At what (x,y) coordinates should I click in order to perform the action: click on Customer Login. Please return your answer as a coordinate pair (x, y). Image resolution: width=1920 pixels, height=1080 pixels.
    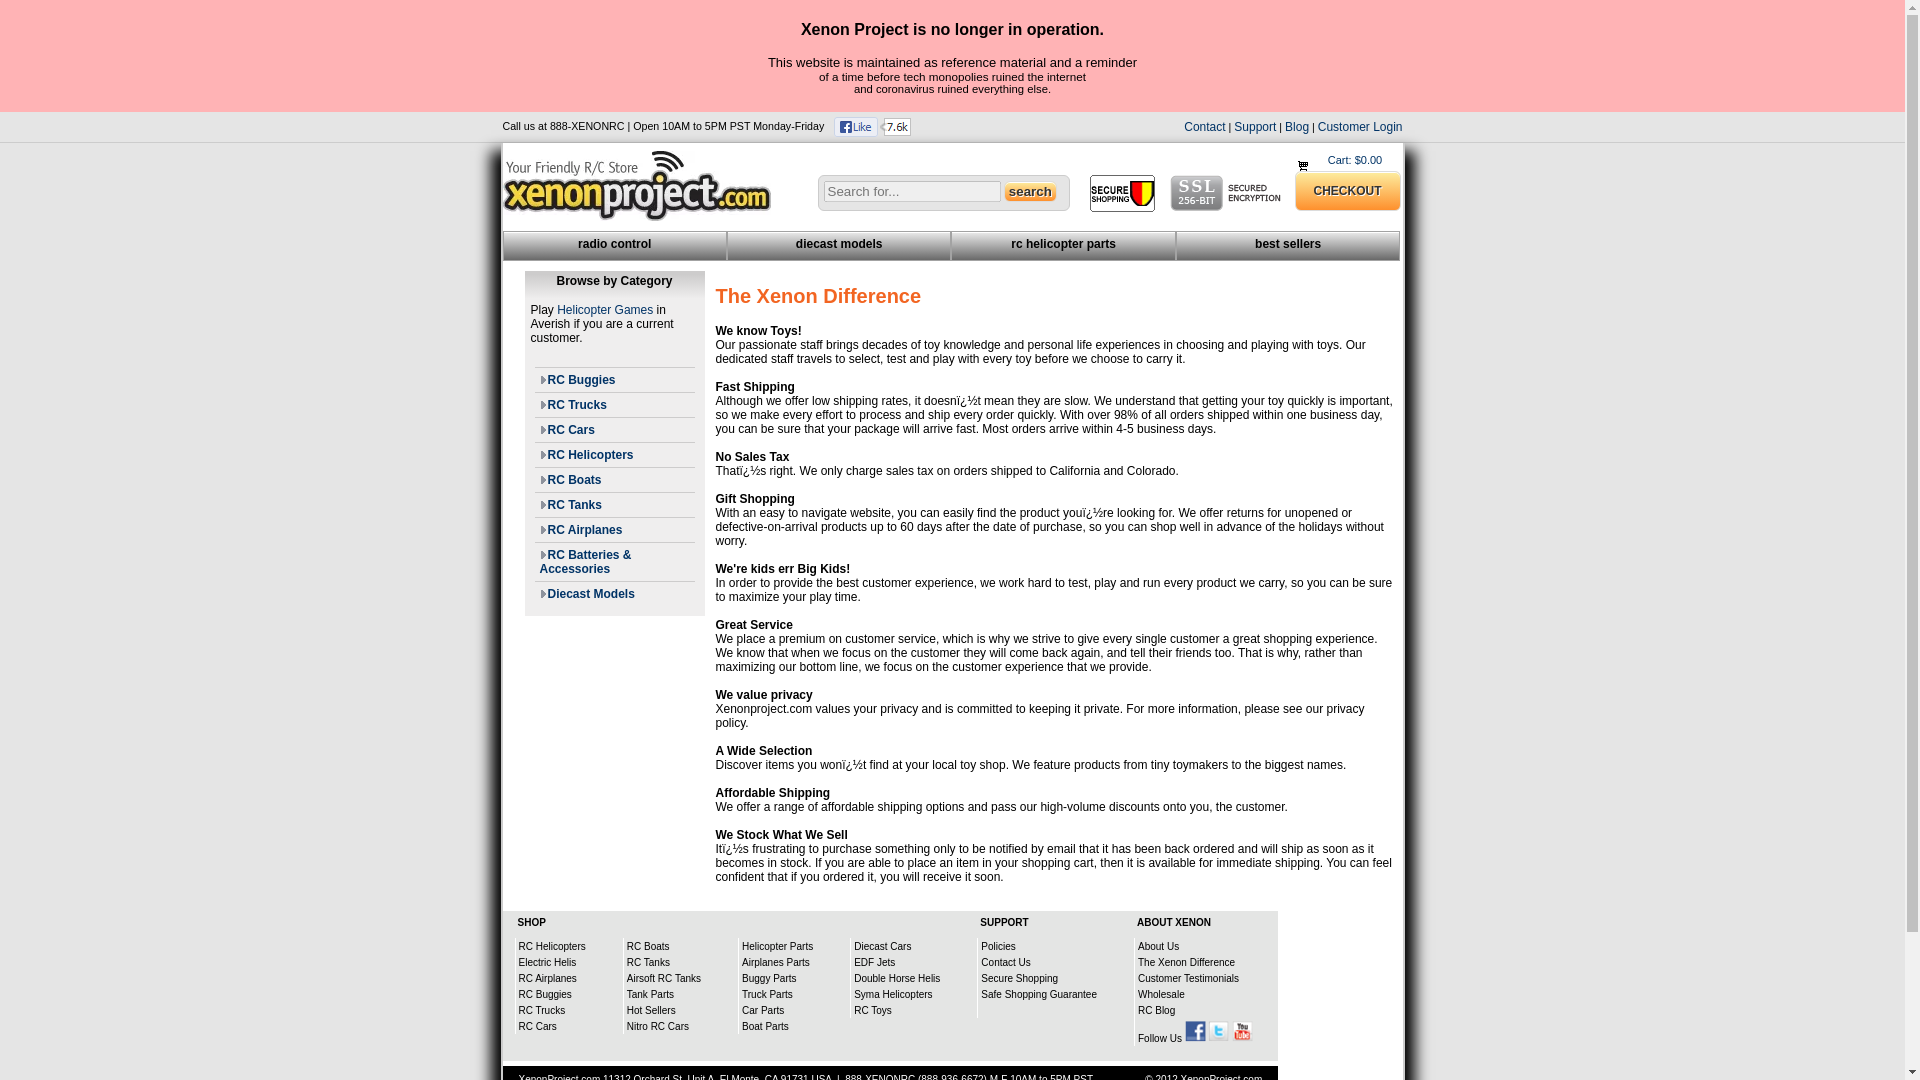
    Looking at the image, I should click on (1360, 126).